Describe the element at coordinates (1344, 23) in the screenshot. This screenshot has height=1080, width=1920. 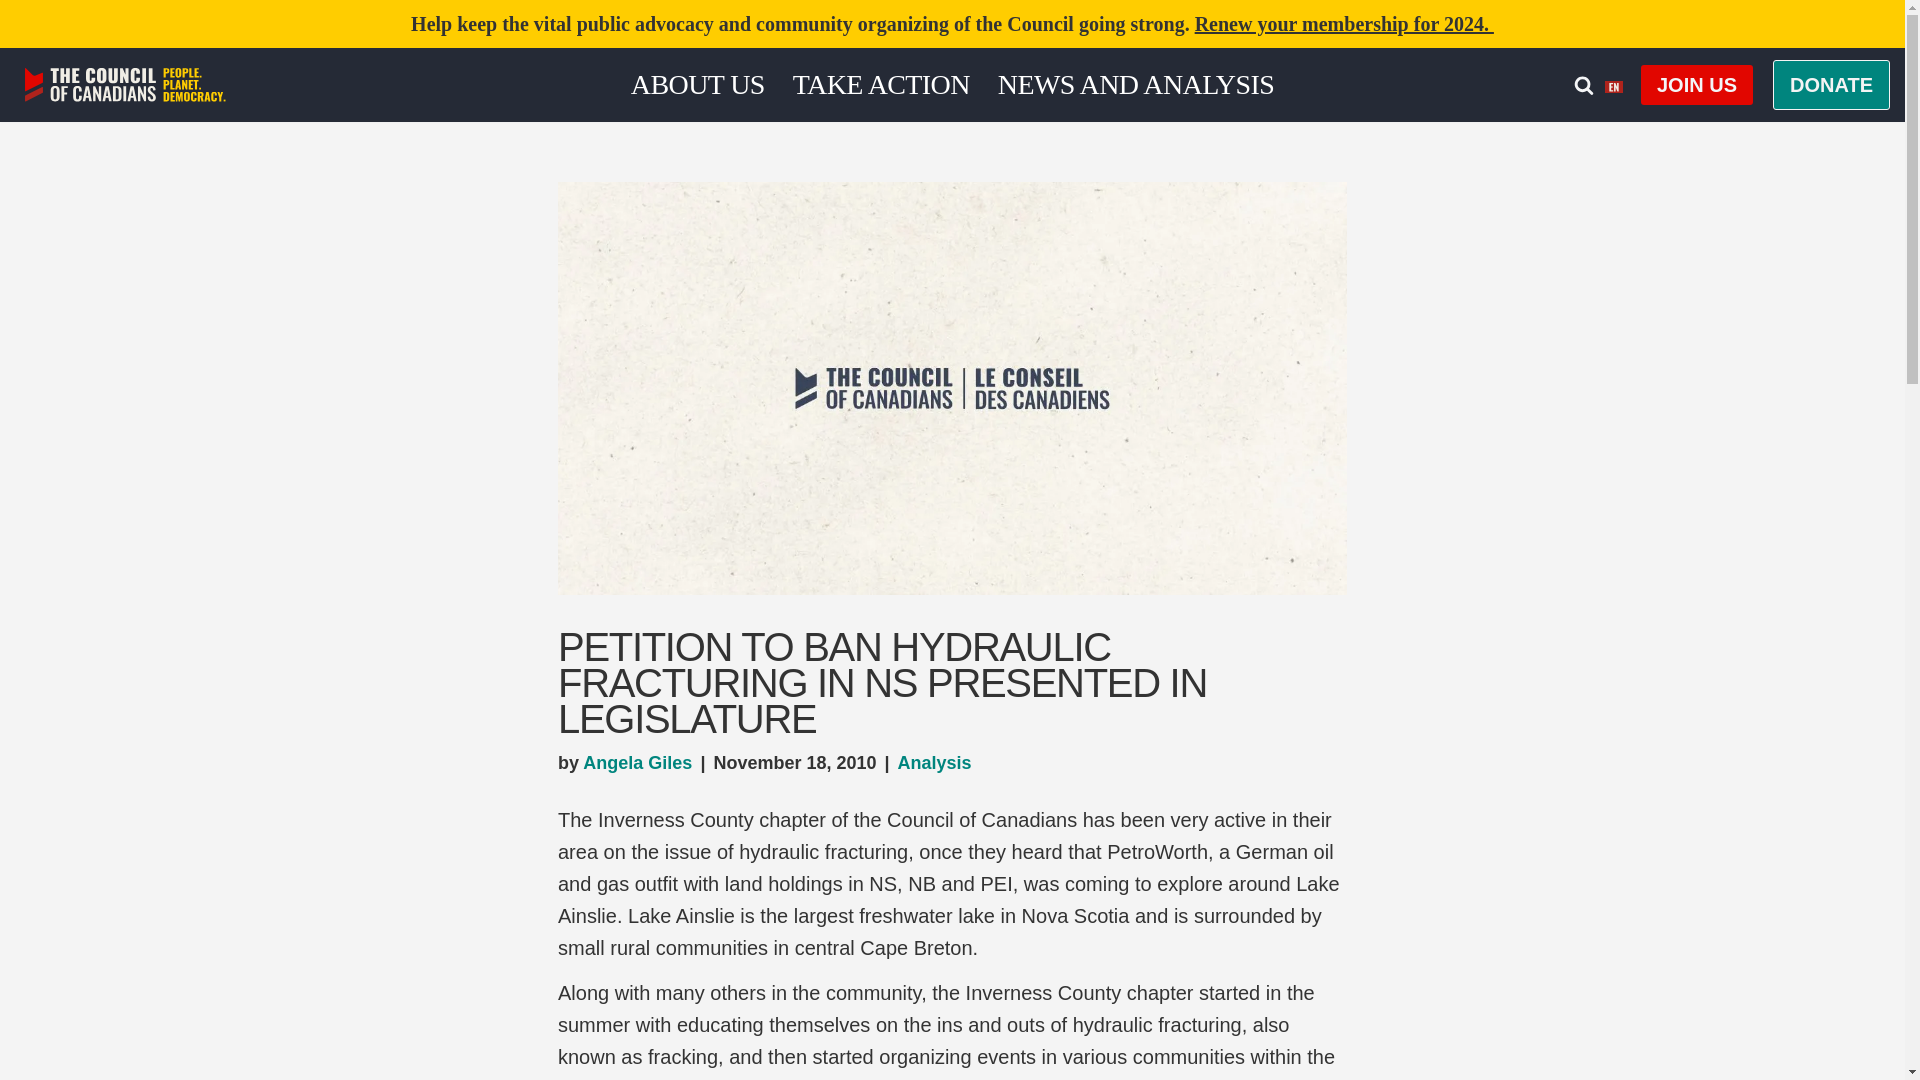
I see `Renew your membership for 2024. ` at that location.